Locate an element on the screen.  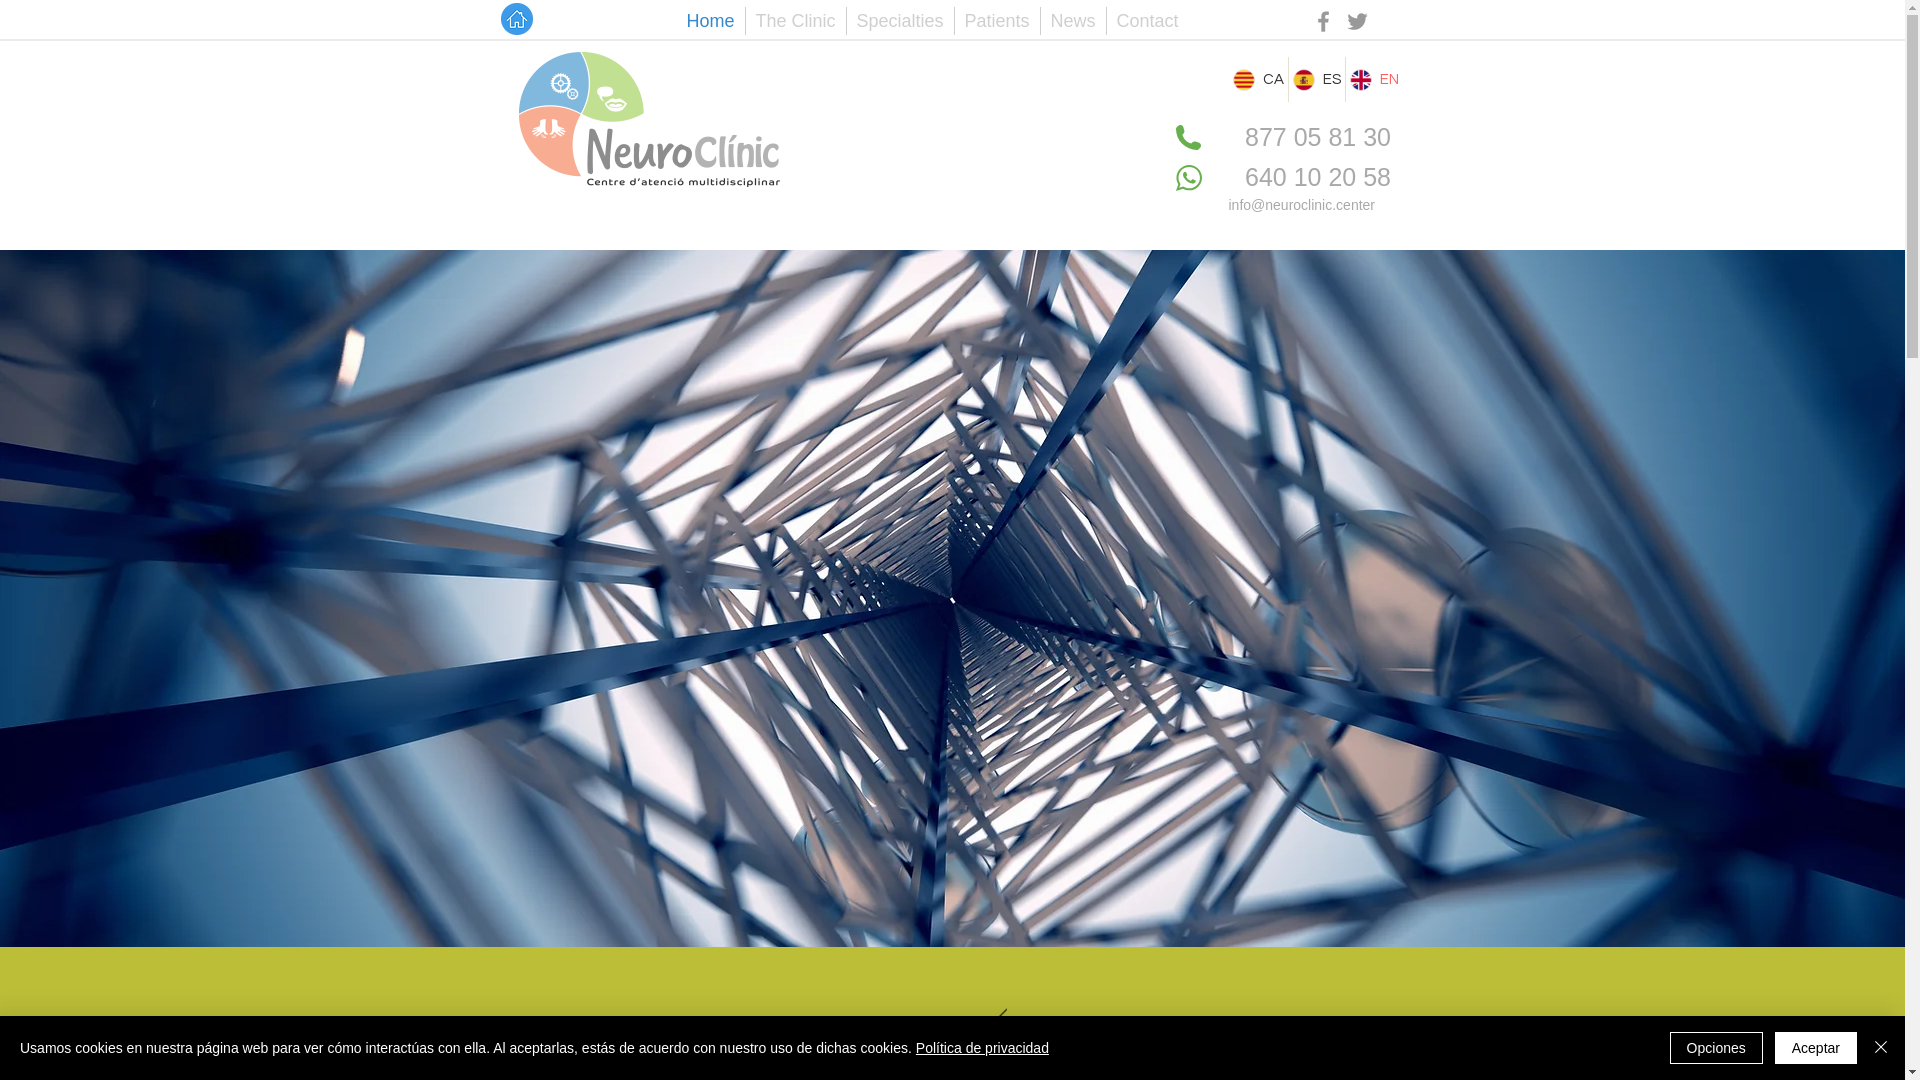
EN is located at coordinates (1374, 80).